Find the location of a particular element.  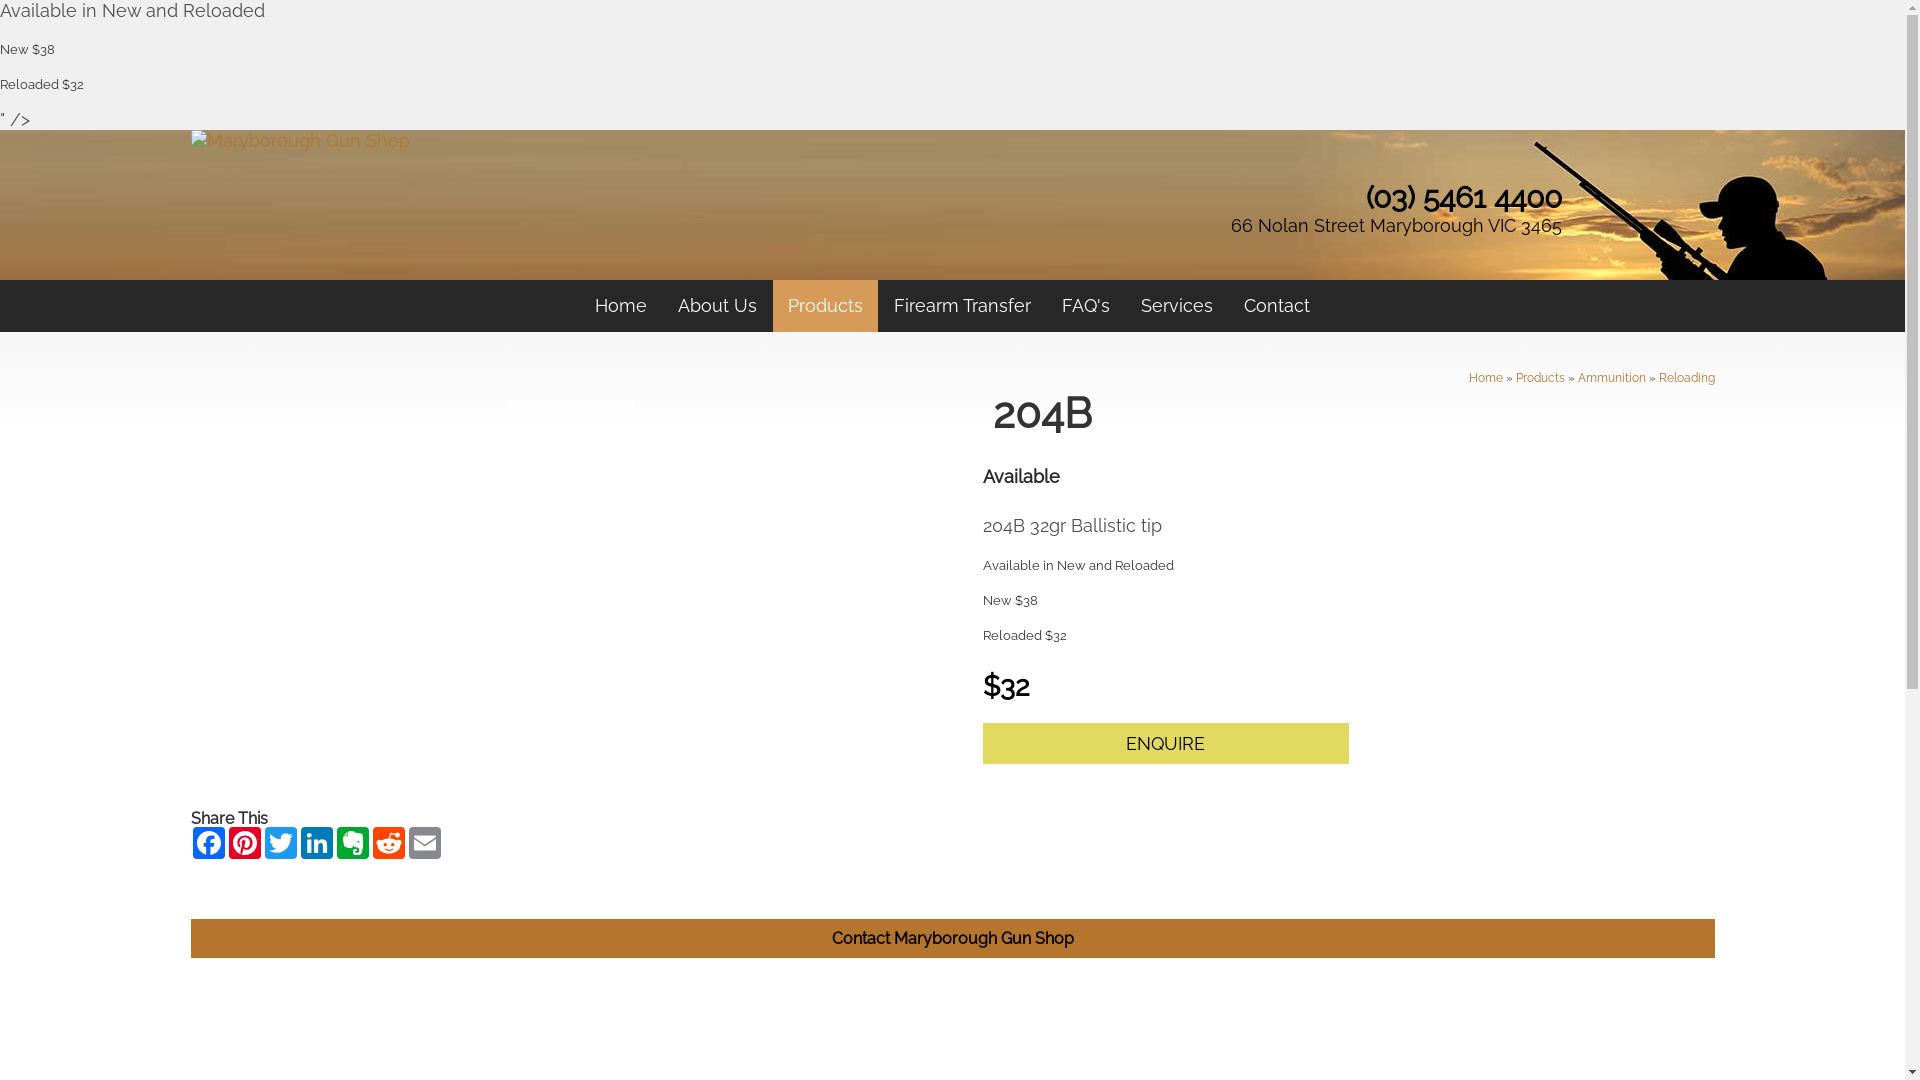

About Us is located at coordinates (718, 306).